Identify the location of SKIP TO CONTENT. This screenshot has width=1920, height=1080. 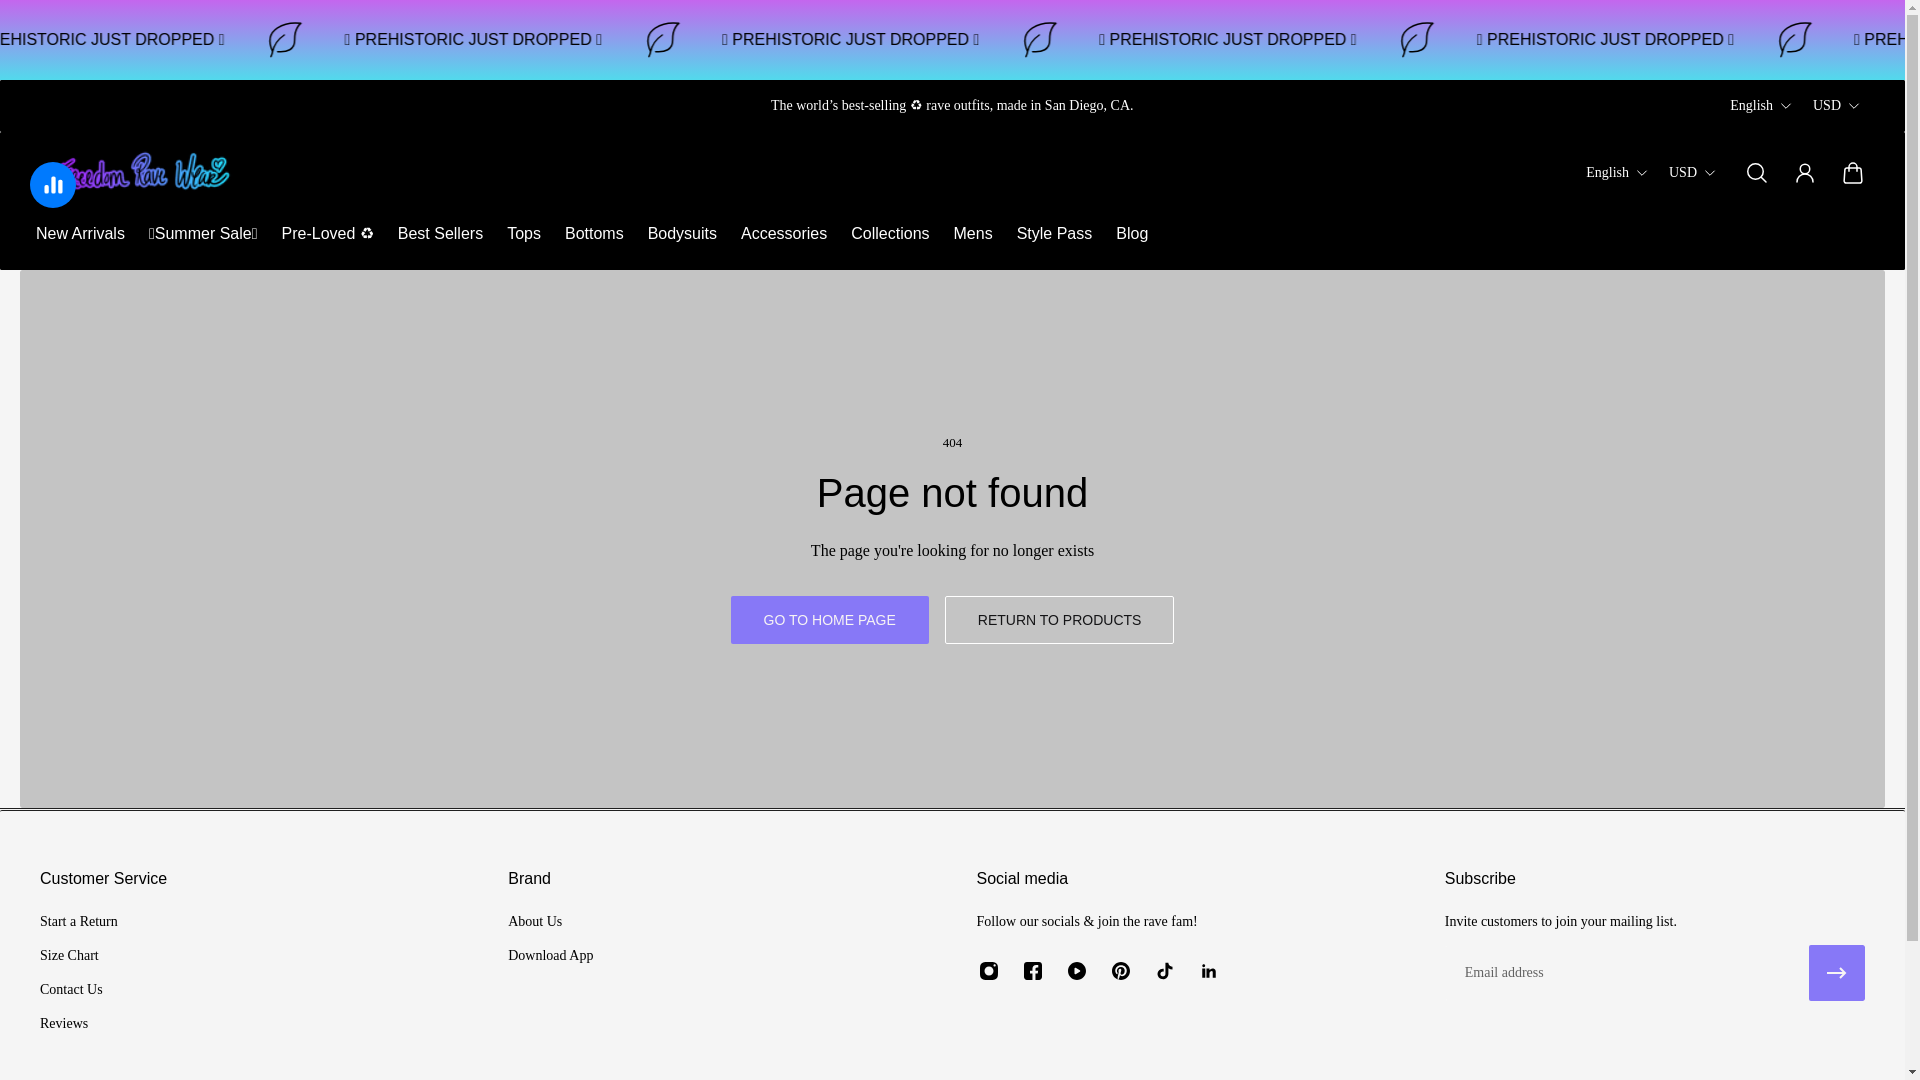
(32, 28).